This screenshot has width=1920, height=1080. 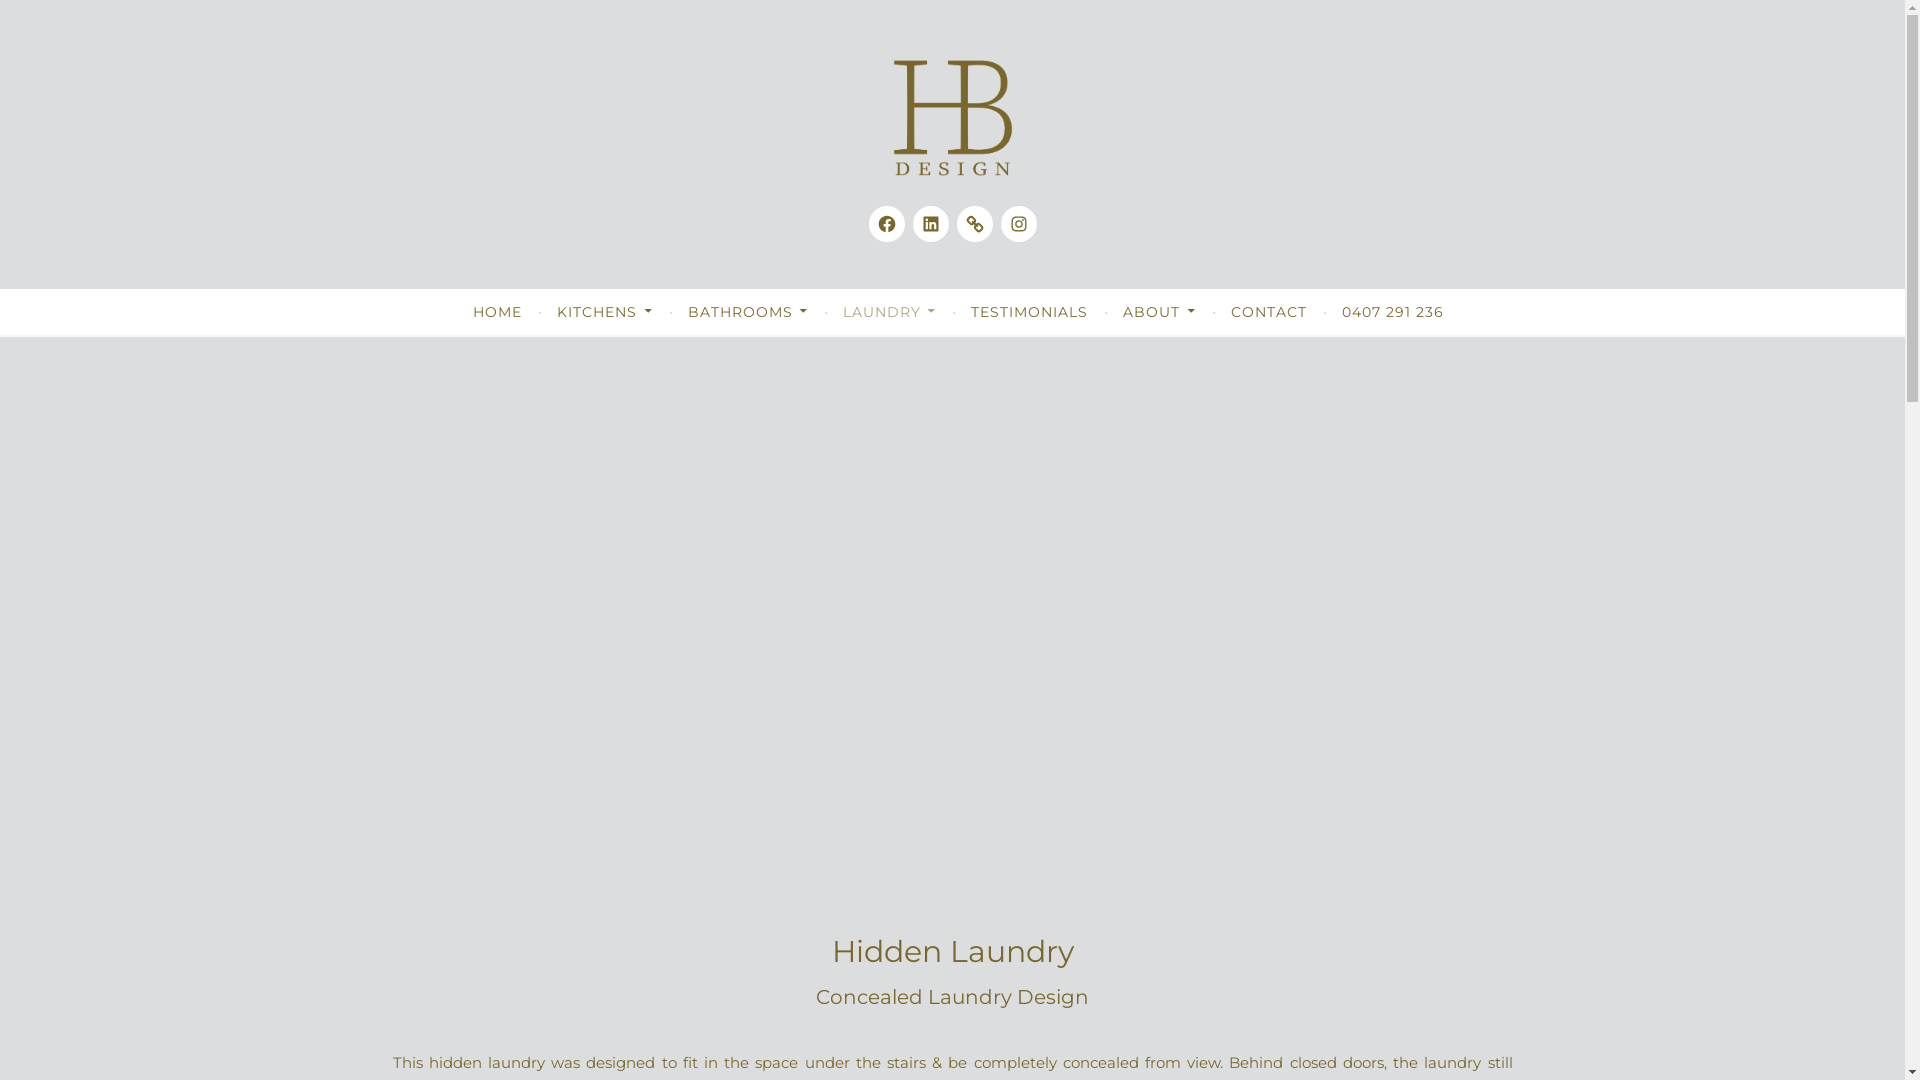 I want to click on TESTIMONIALS, so click(x=1030, y=312).